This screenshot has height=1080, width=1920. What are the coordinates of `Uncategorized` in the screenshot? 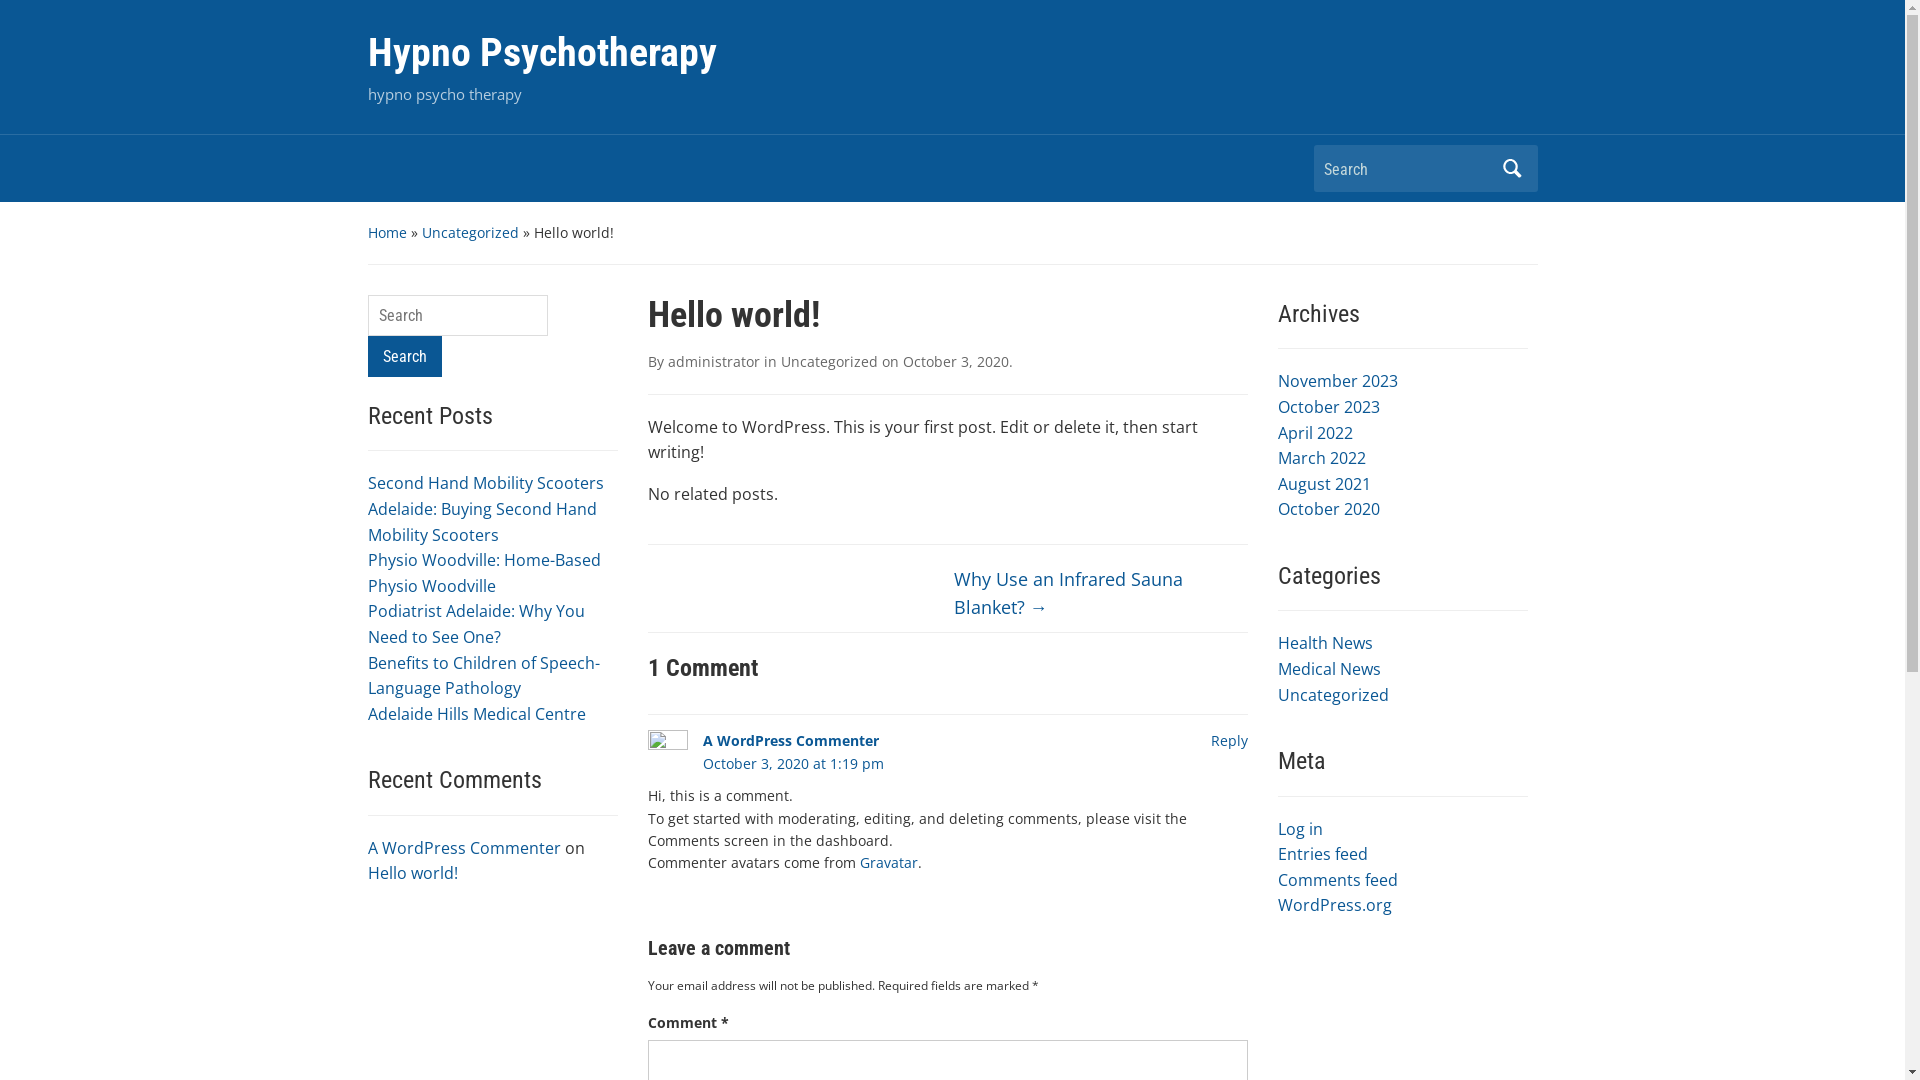 It's located at (828, 362).